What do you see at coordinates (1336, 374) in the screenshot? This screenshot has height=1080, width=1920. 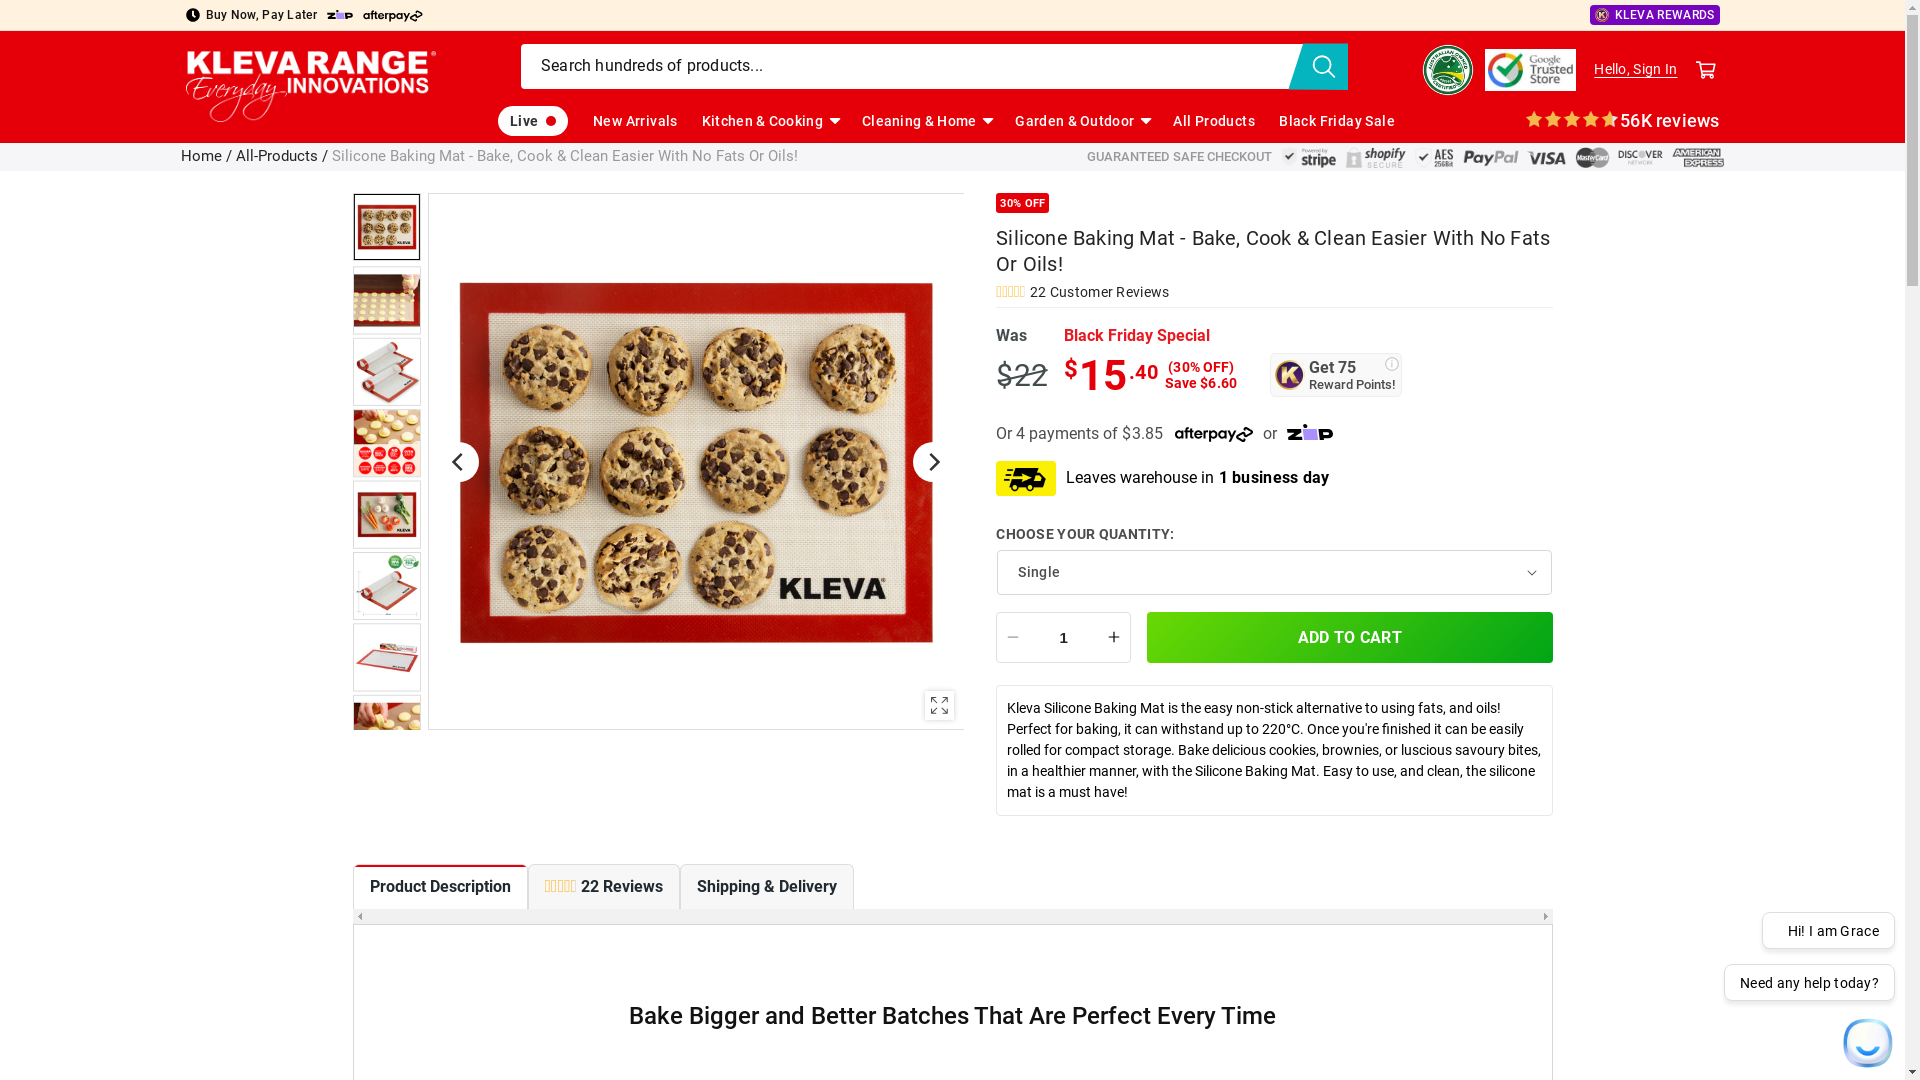 I see `Get 75
Reward Points!` at bounding box center [1336, 374].